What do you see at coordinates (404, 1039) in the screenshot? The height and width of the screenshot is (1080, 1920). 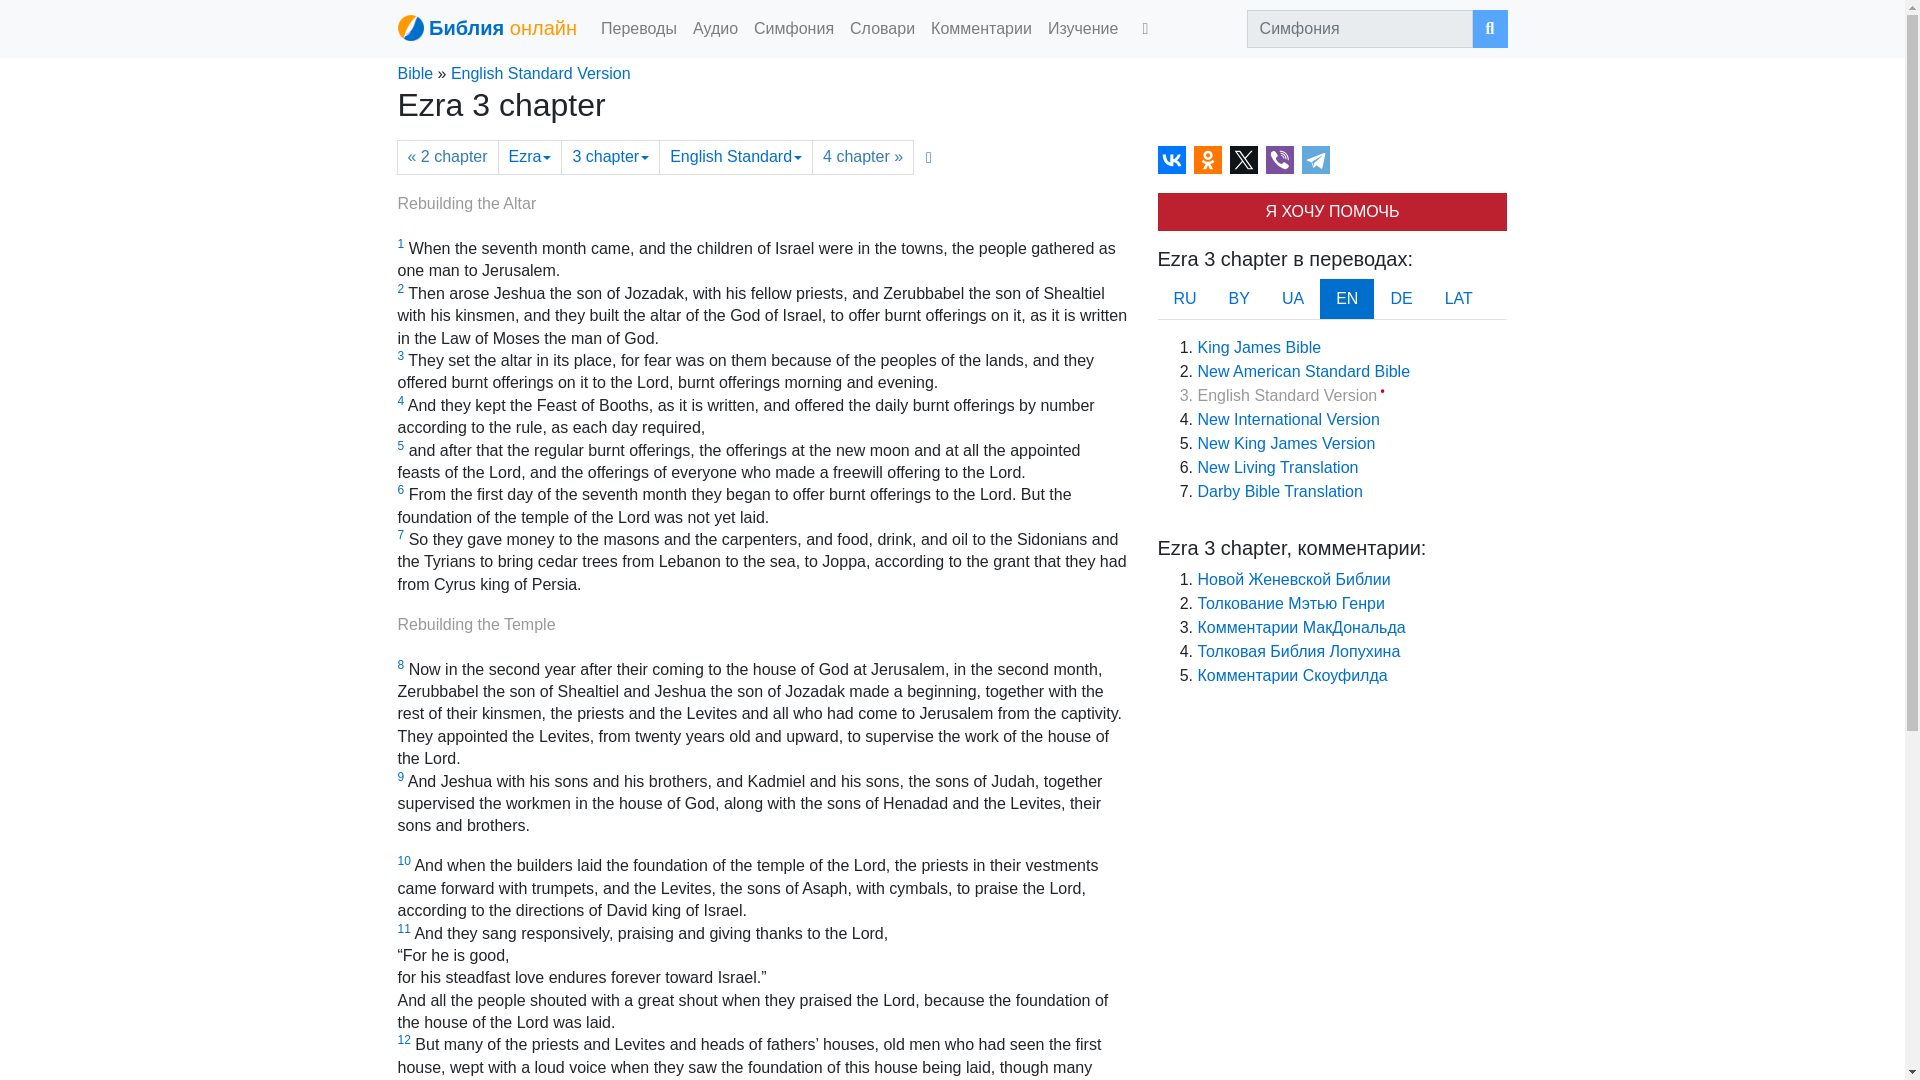 I see `12` at bounding box center [404, 1039].